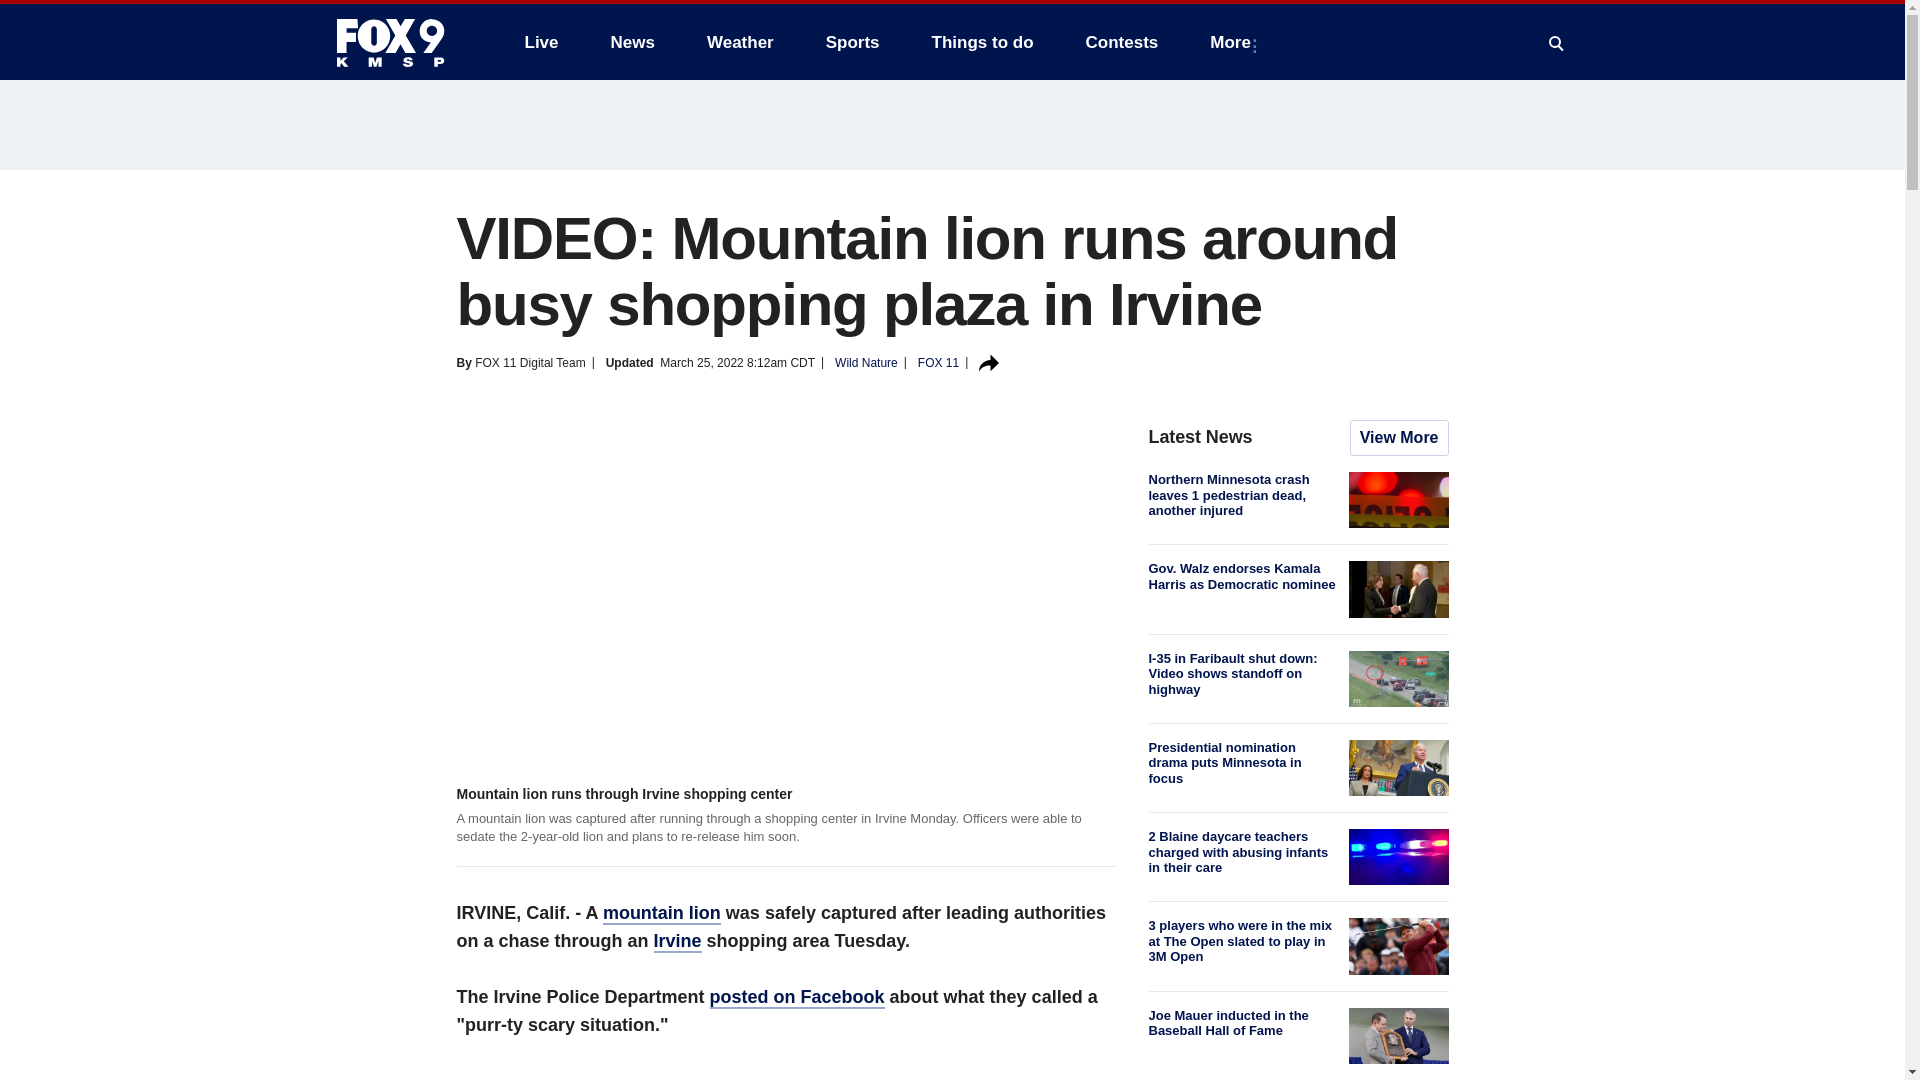 This screenshot has height=1080, width=1920. What do you see at coordinates (740, 42) in the screenshot?
I see `Weather` at bounding box center [740, 42].